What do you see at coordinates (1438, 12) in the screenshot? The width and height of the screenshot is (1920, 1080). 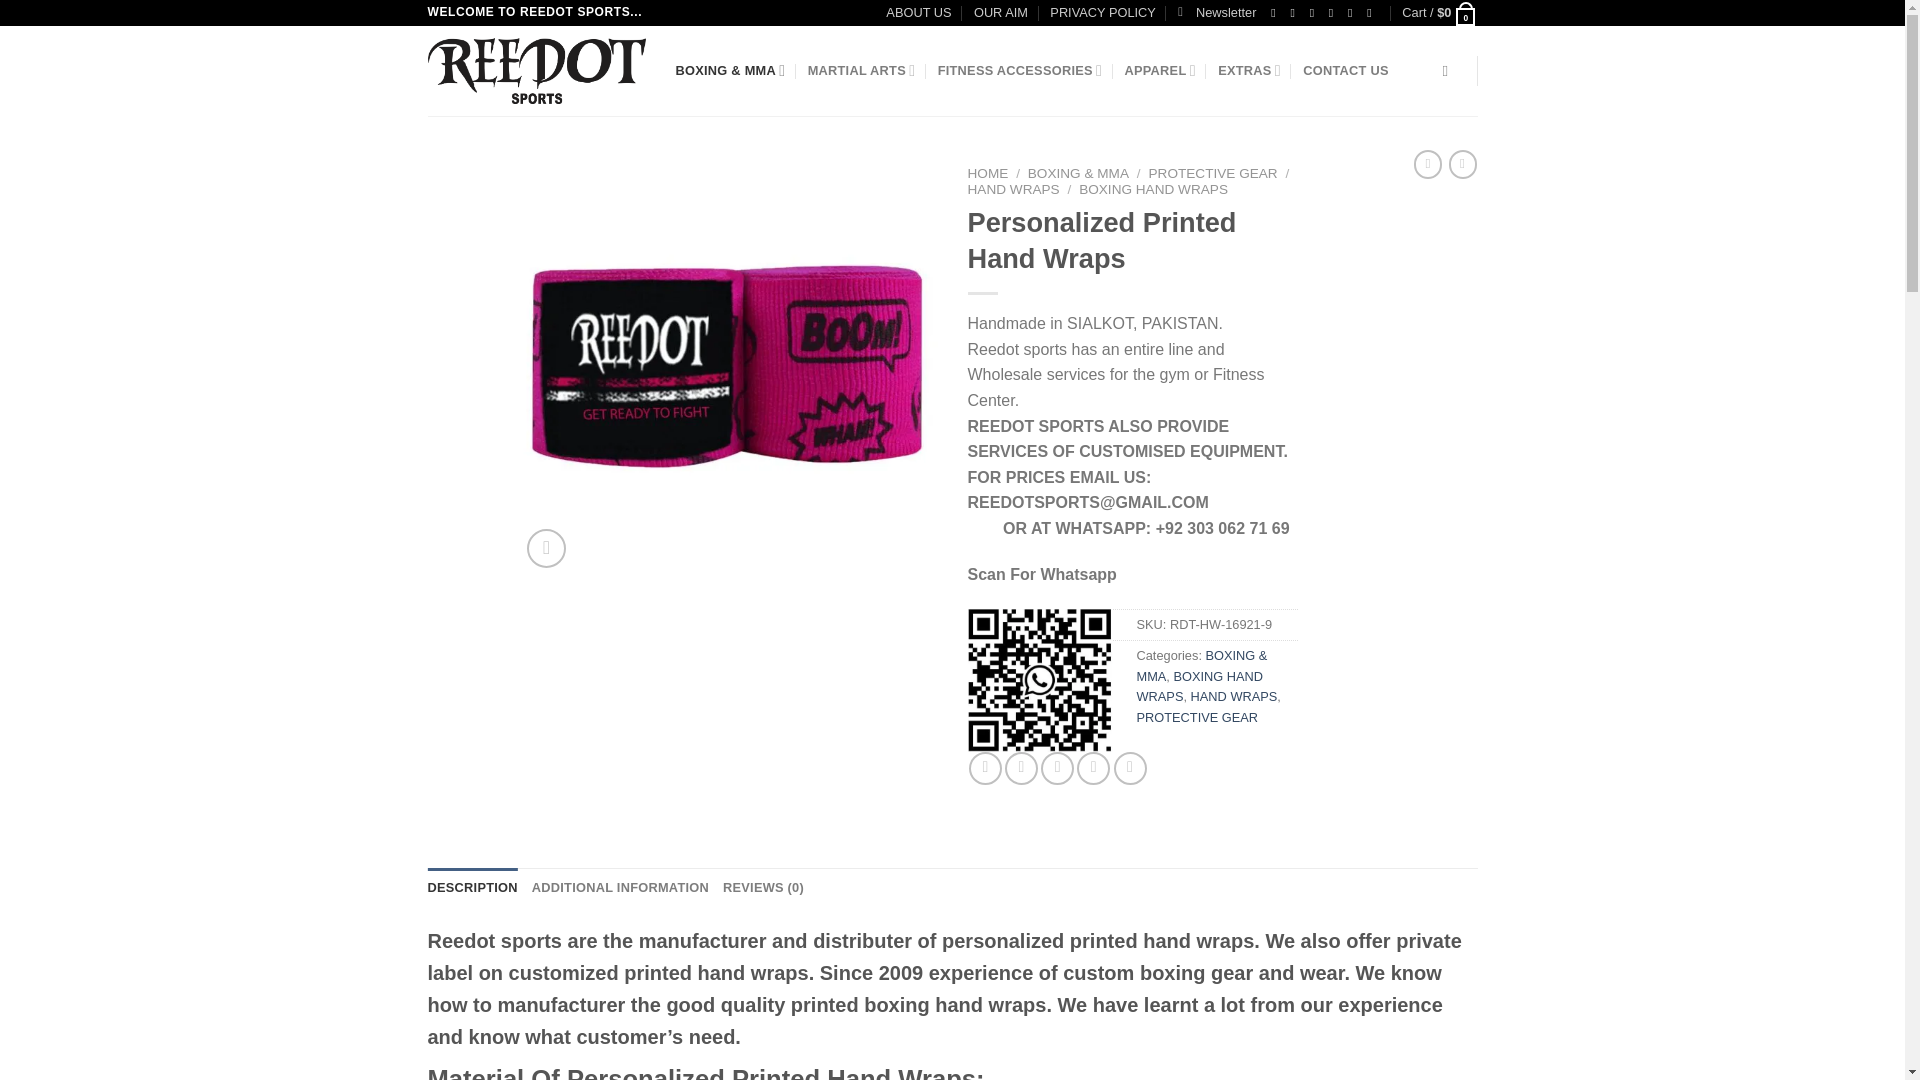 I see `Cart` at bounding box center [1438, 12].